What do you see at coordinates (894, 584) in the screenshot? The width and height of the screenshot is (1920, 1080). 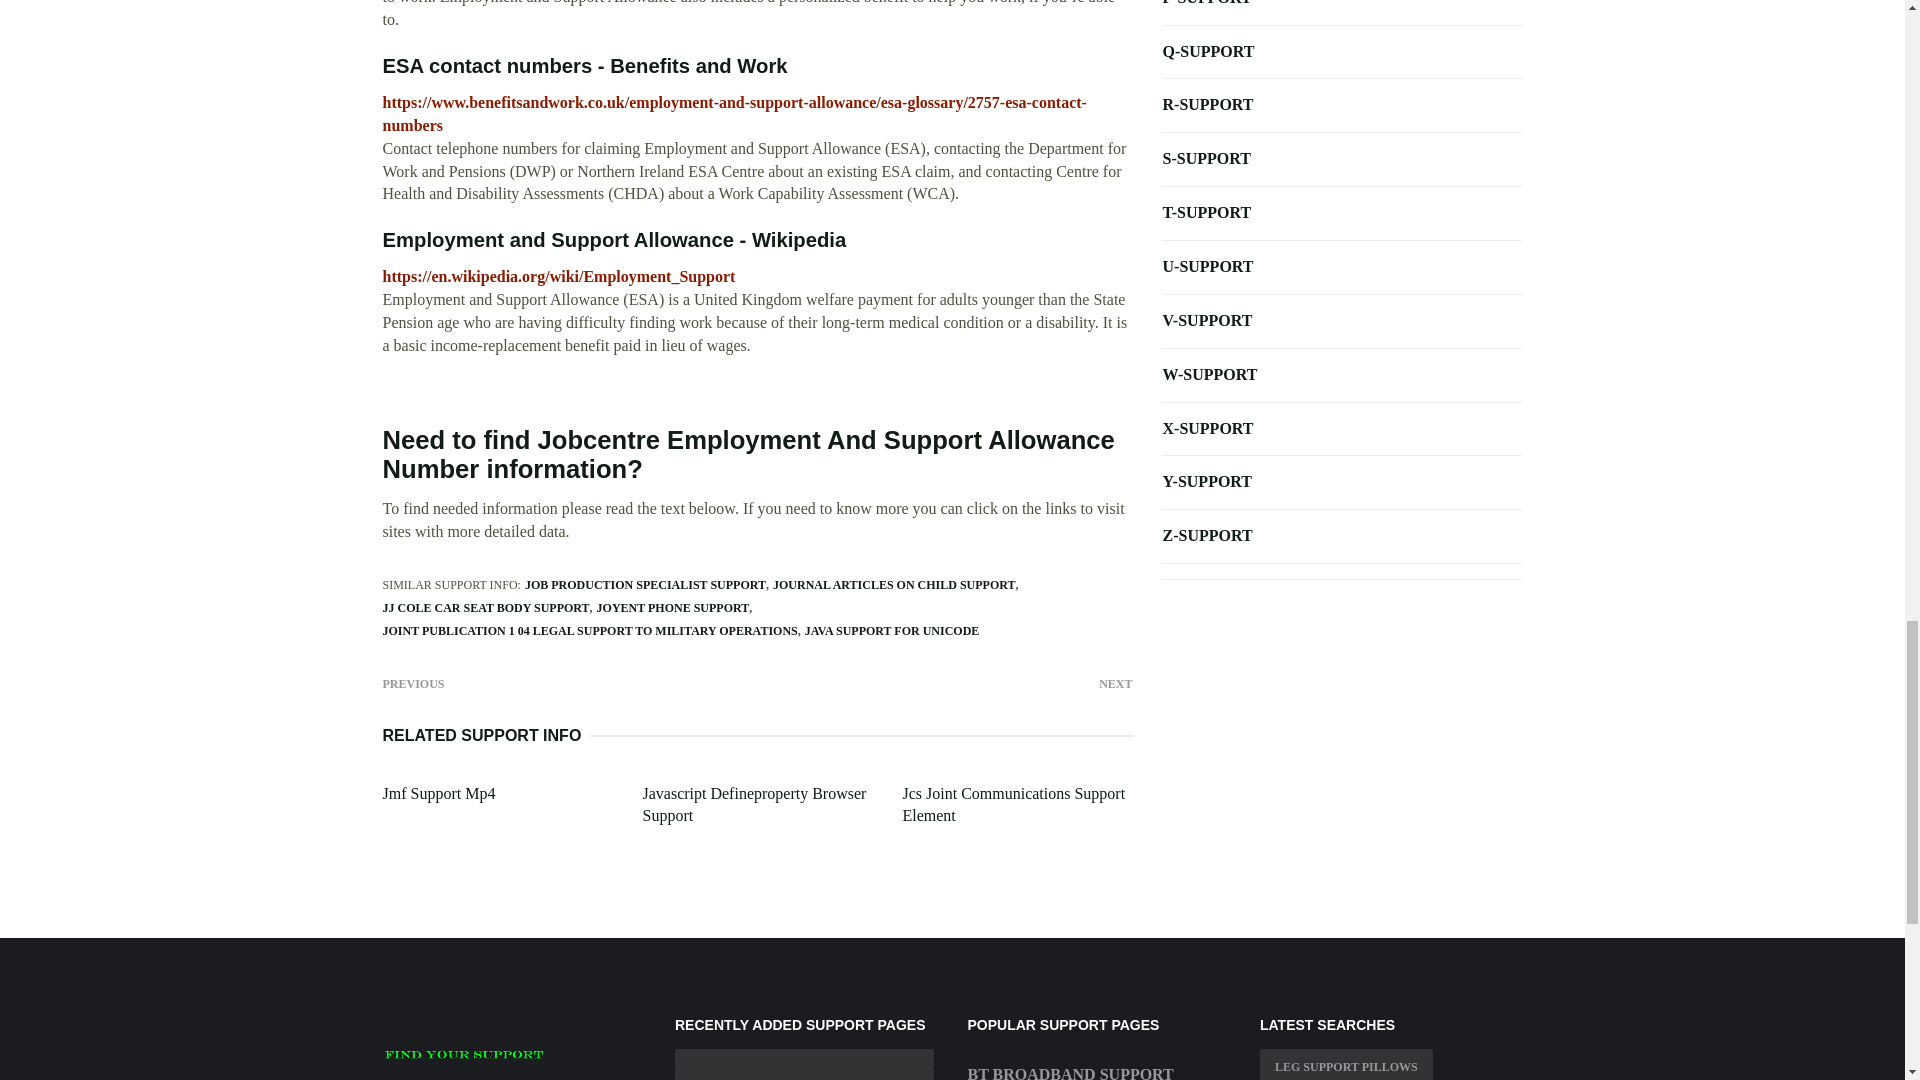 I see `JOURNAL ARTICLES ON CHILD SUPPORT` at bounding box center [894, 584].